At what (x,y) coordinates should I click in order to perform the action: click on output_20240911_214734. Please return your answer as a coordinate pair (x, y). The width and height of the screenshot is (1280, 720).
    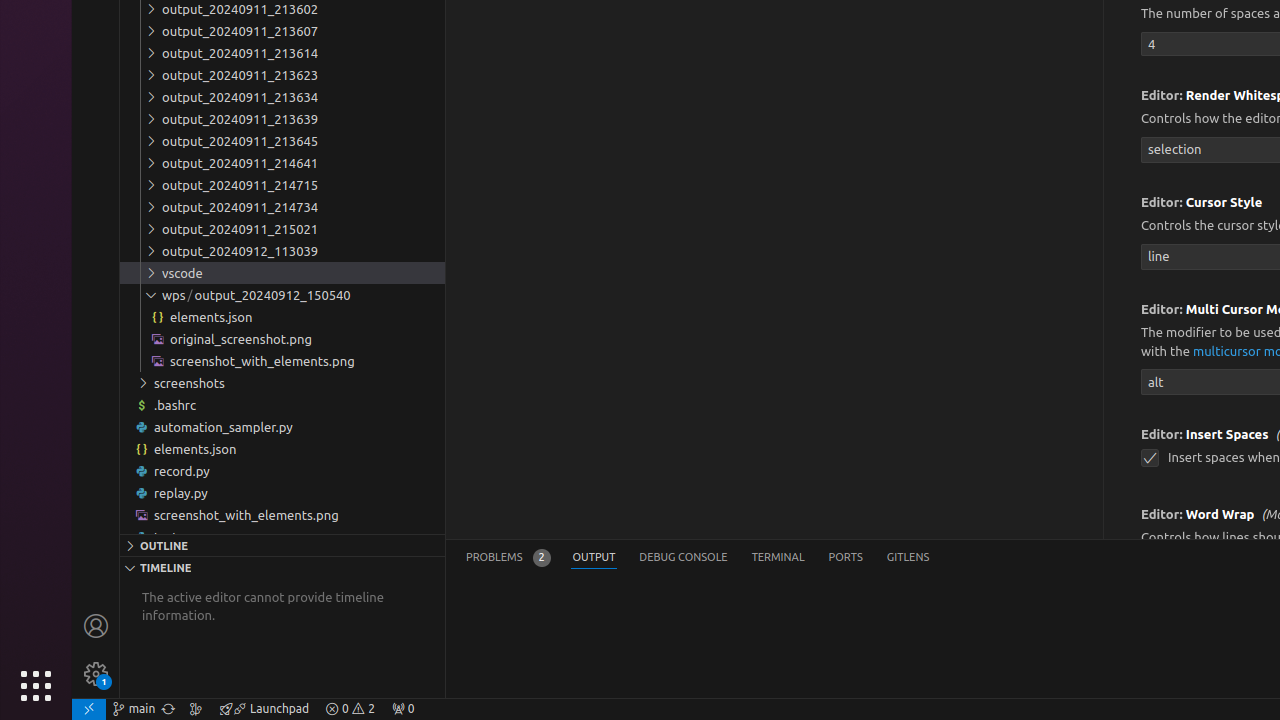
    Looking at the image, I should click on (282, 206).